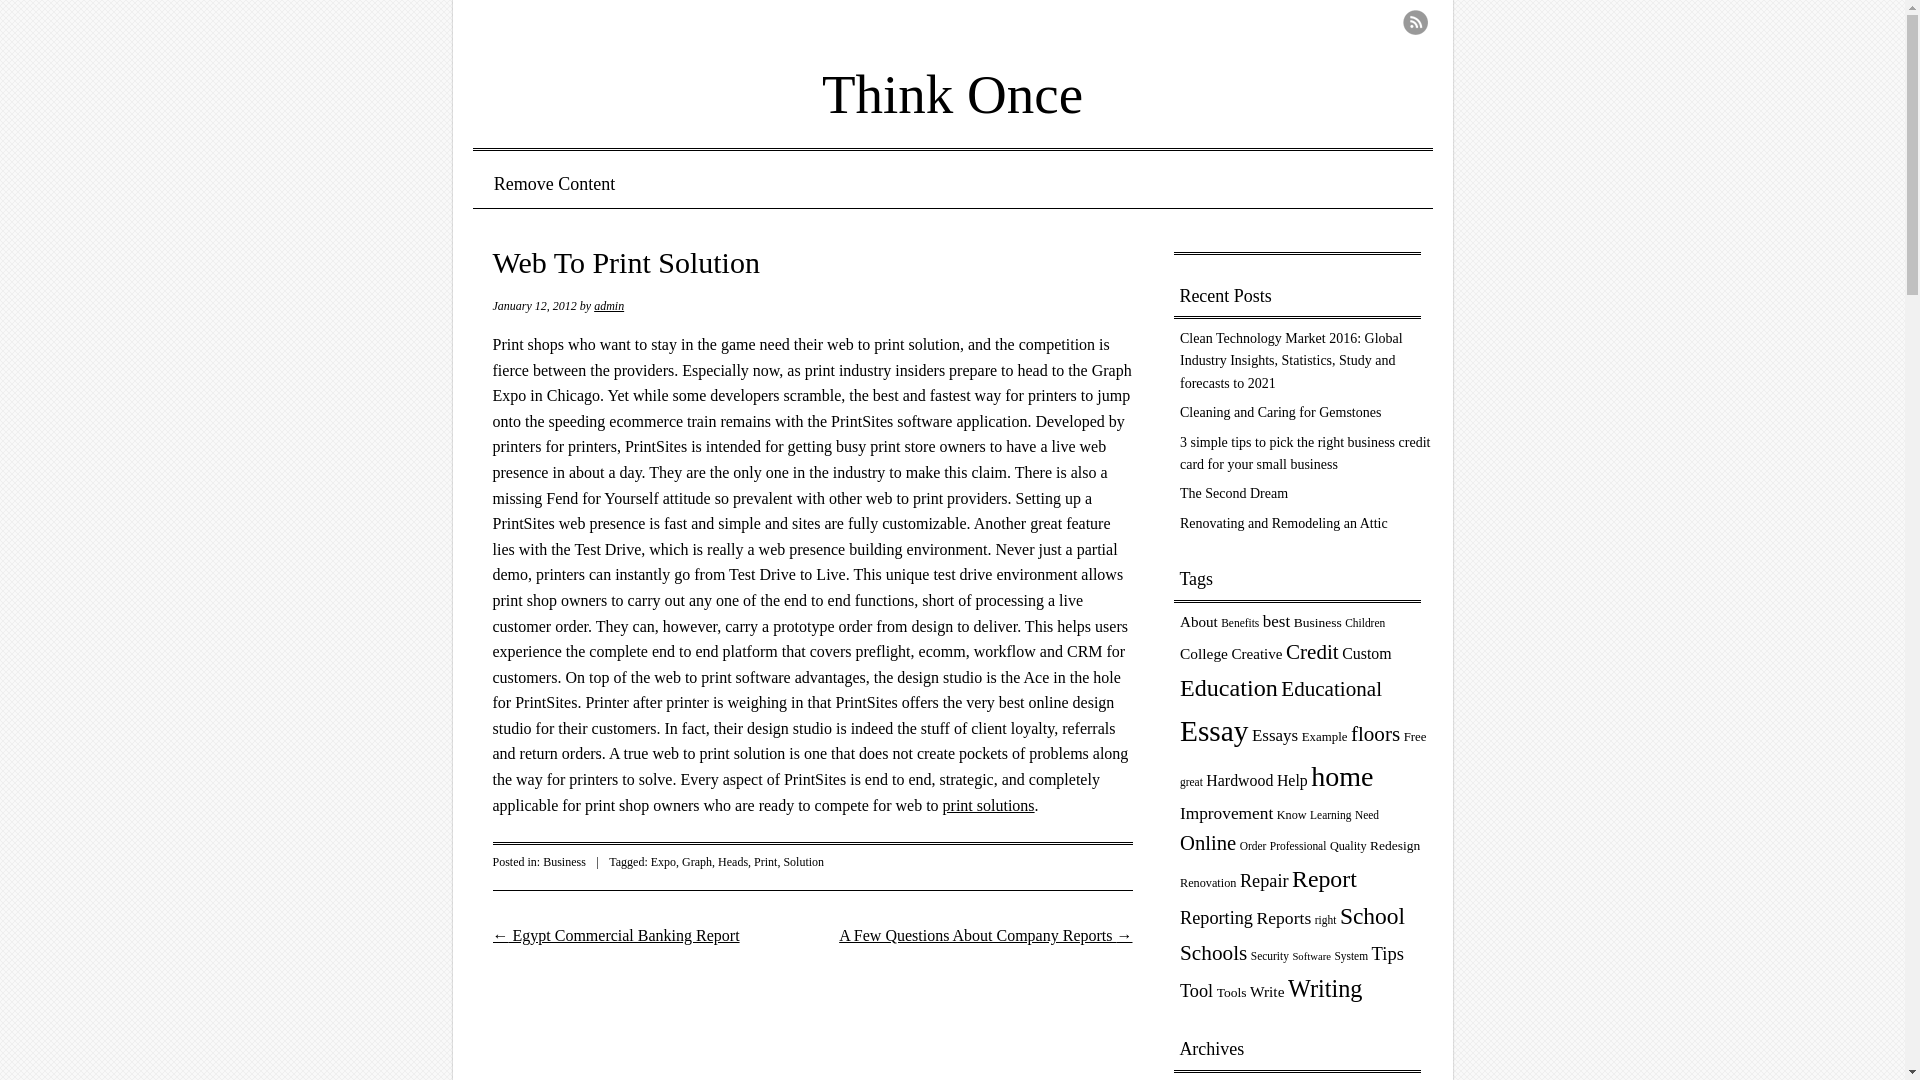 The width and height of the screenshot is (1920, 1080). What do you see at coordinates (564, 862) in the screenshot?
I see `Business` at bounding box center [564, 862].